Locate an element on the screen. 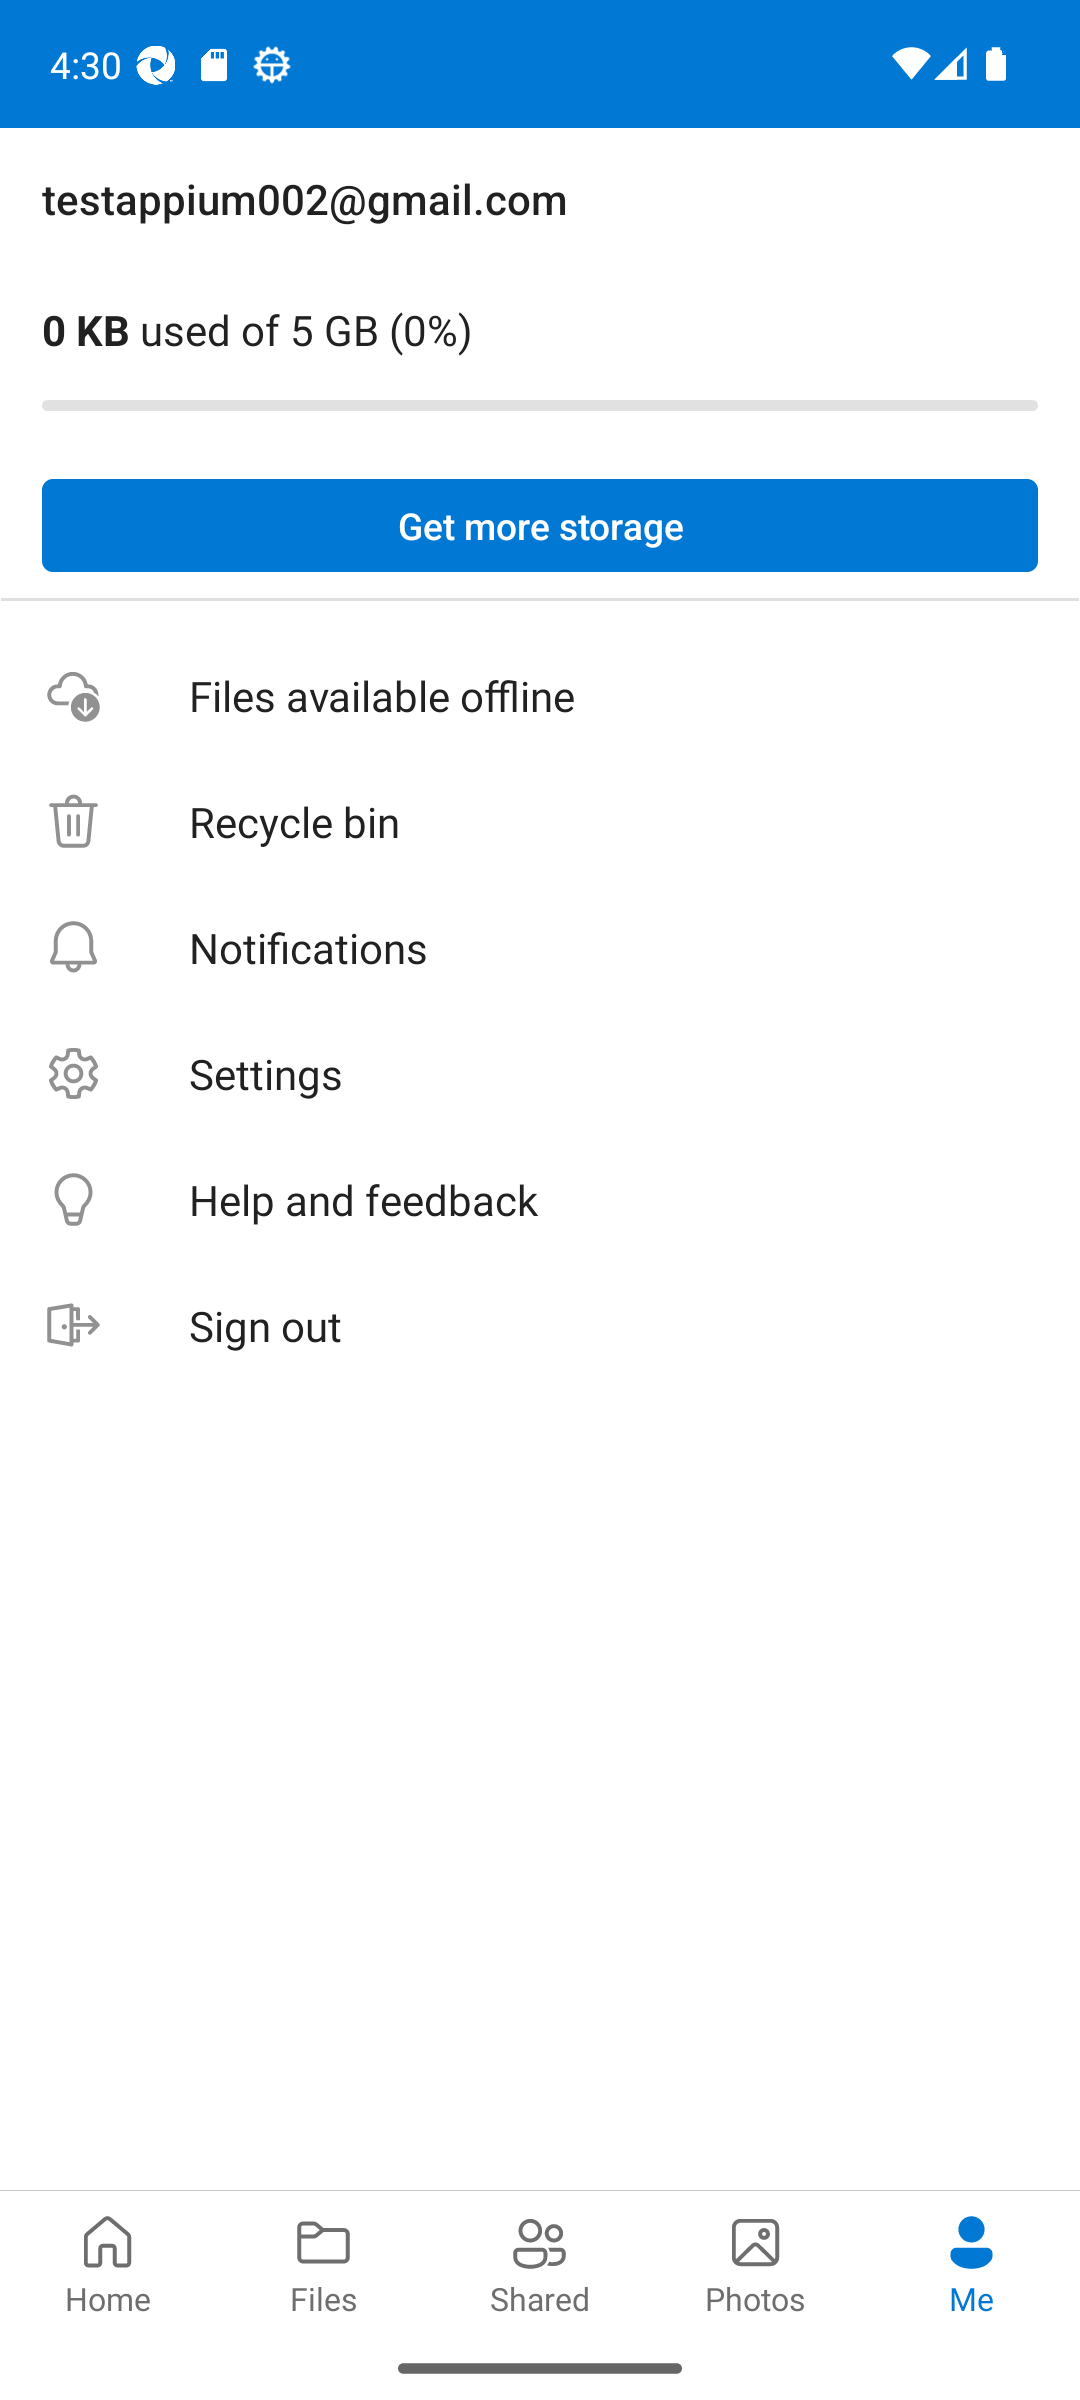 This screenshot has width=1080, height=2400. Get more storage is located at coordinates (540, 526).